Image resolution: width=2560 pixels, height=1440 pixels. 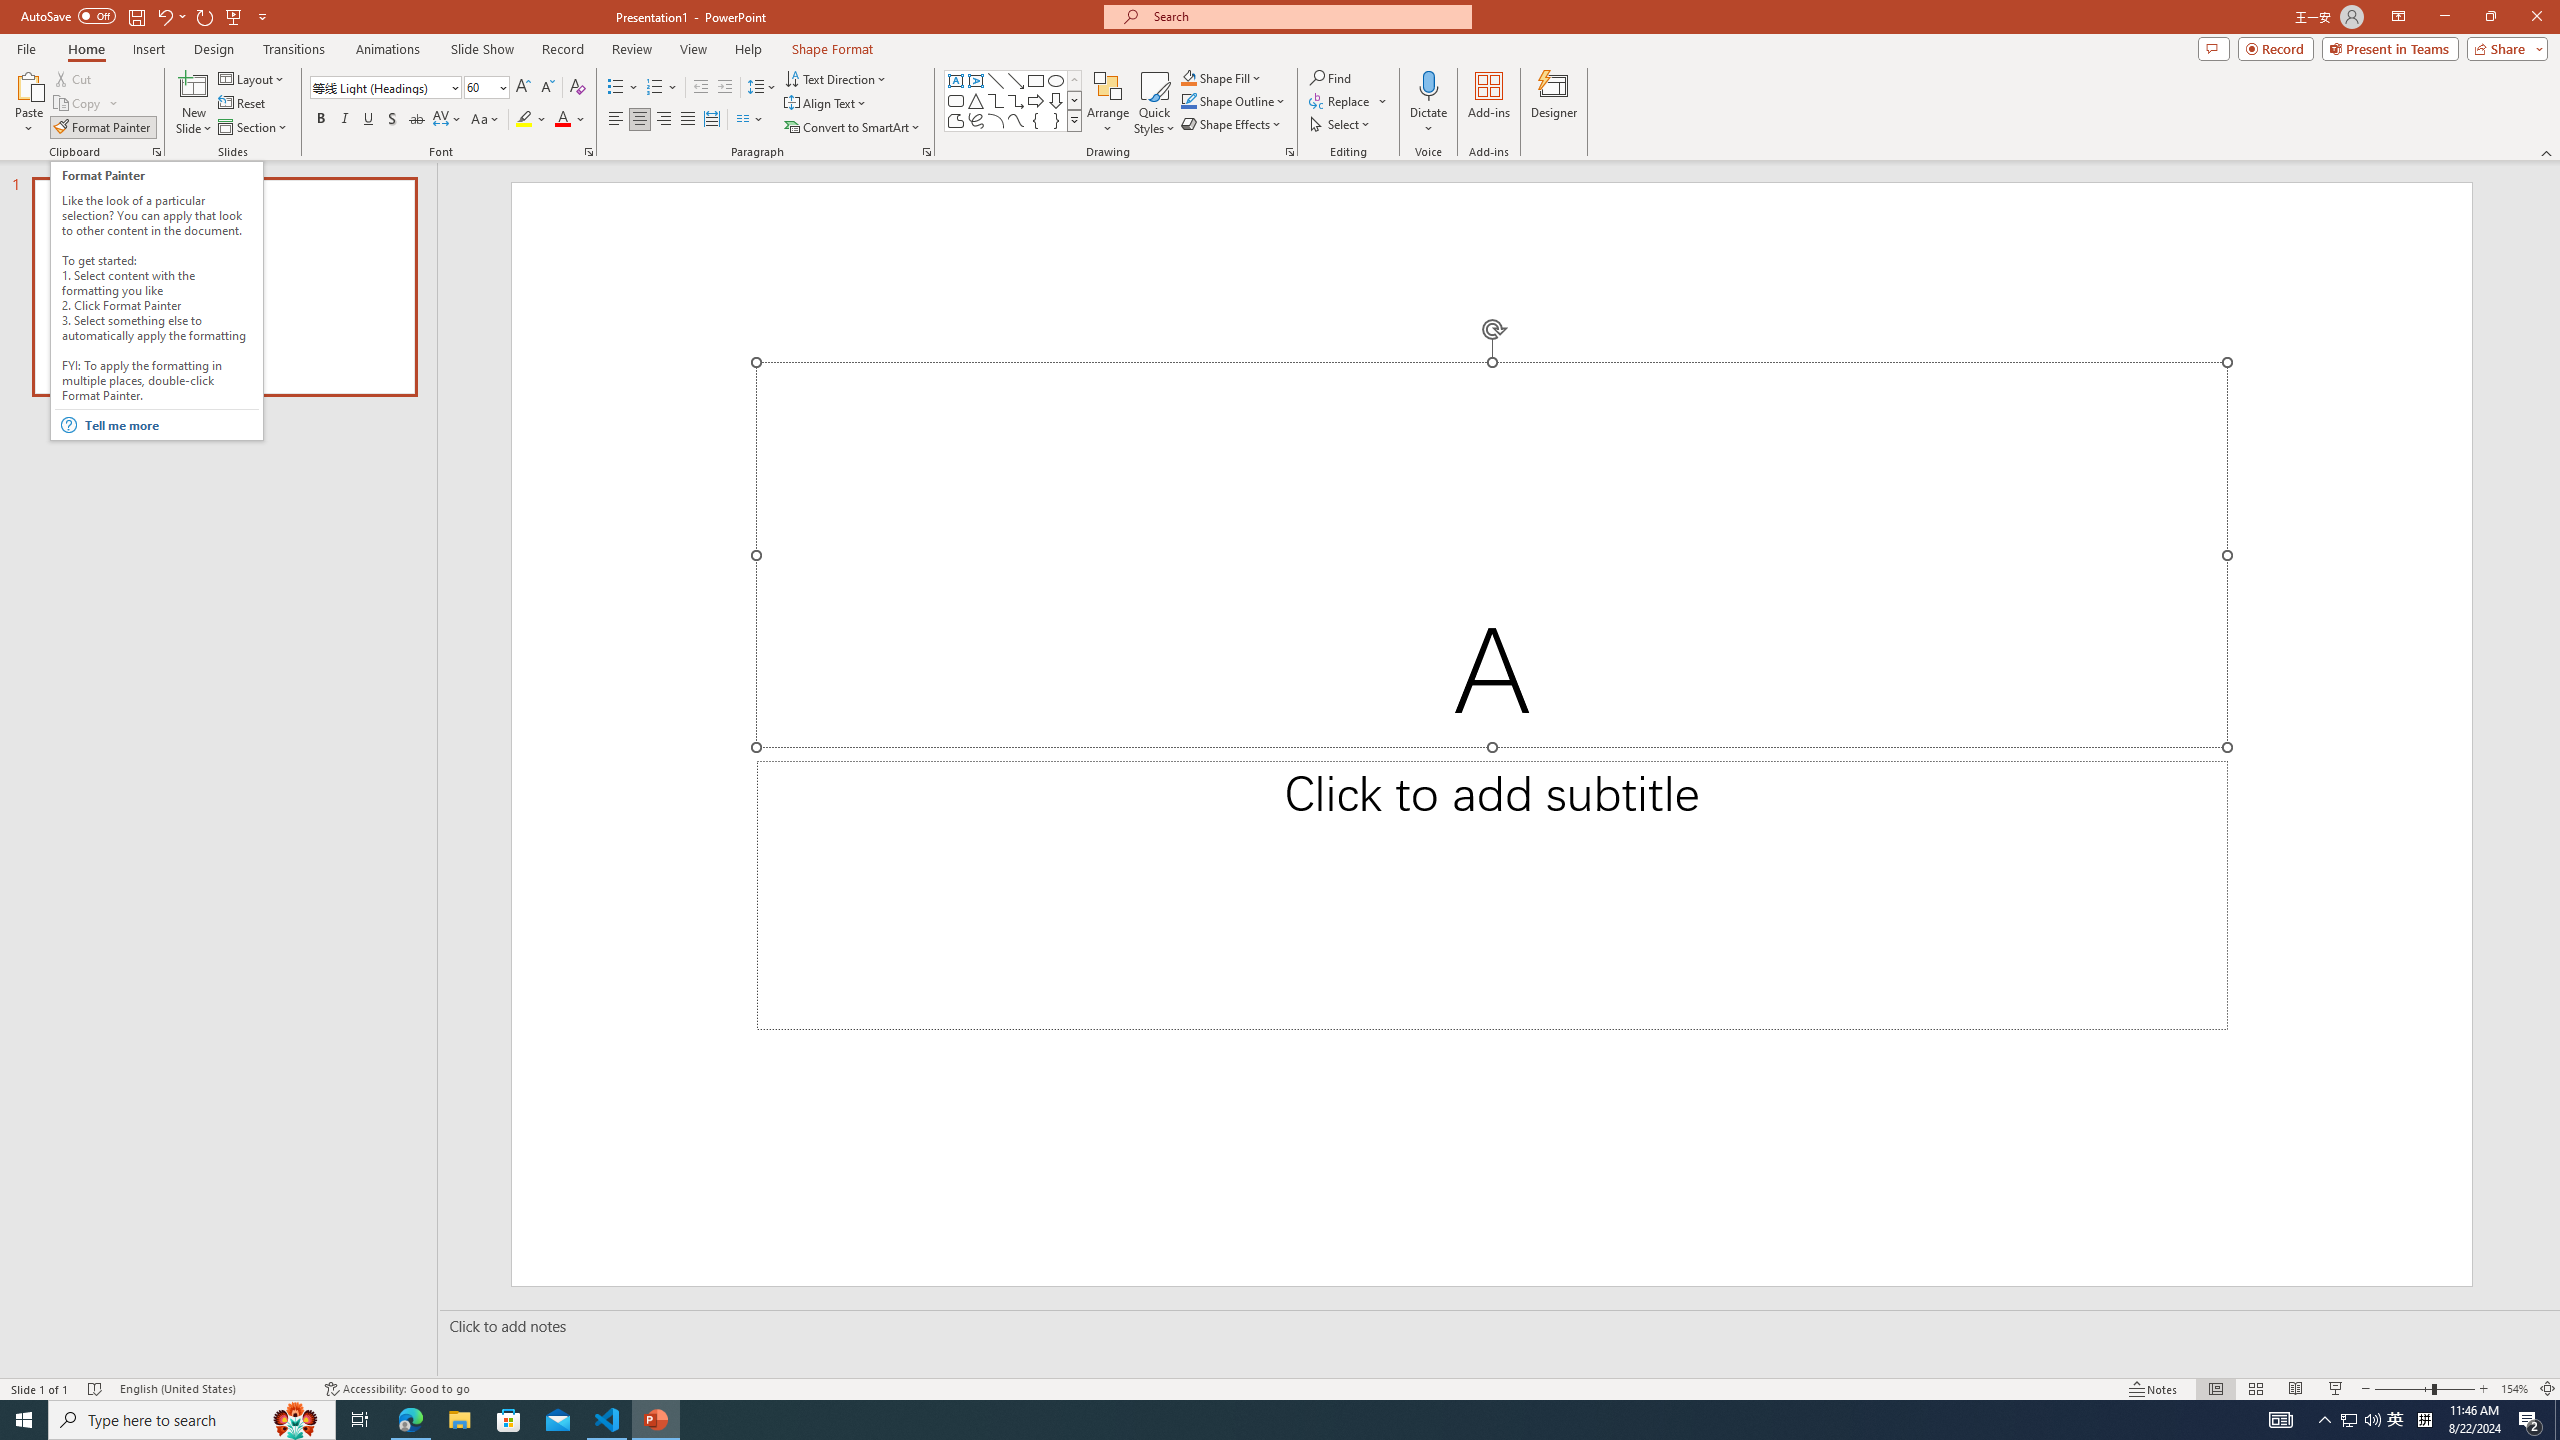 I want to click on System, so click(x=12, y=10).